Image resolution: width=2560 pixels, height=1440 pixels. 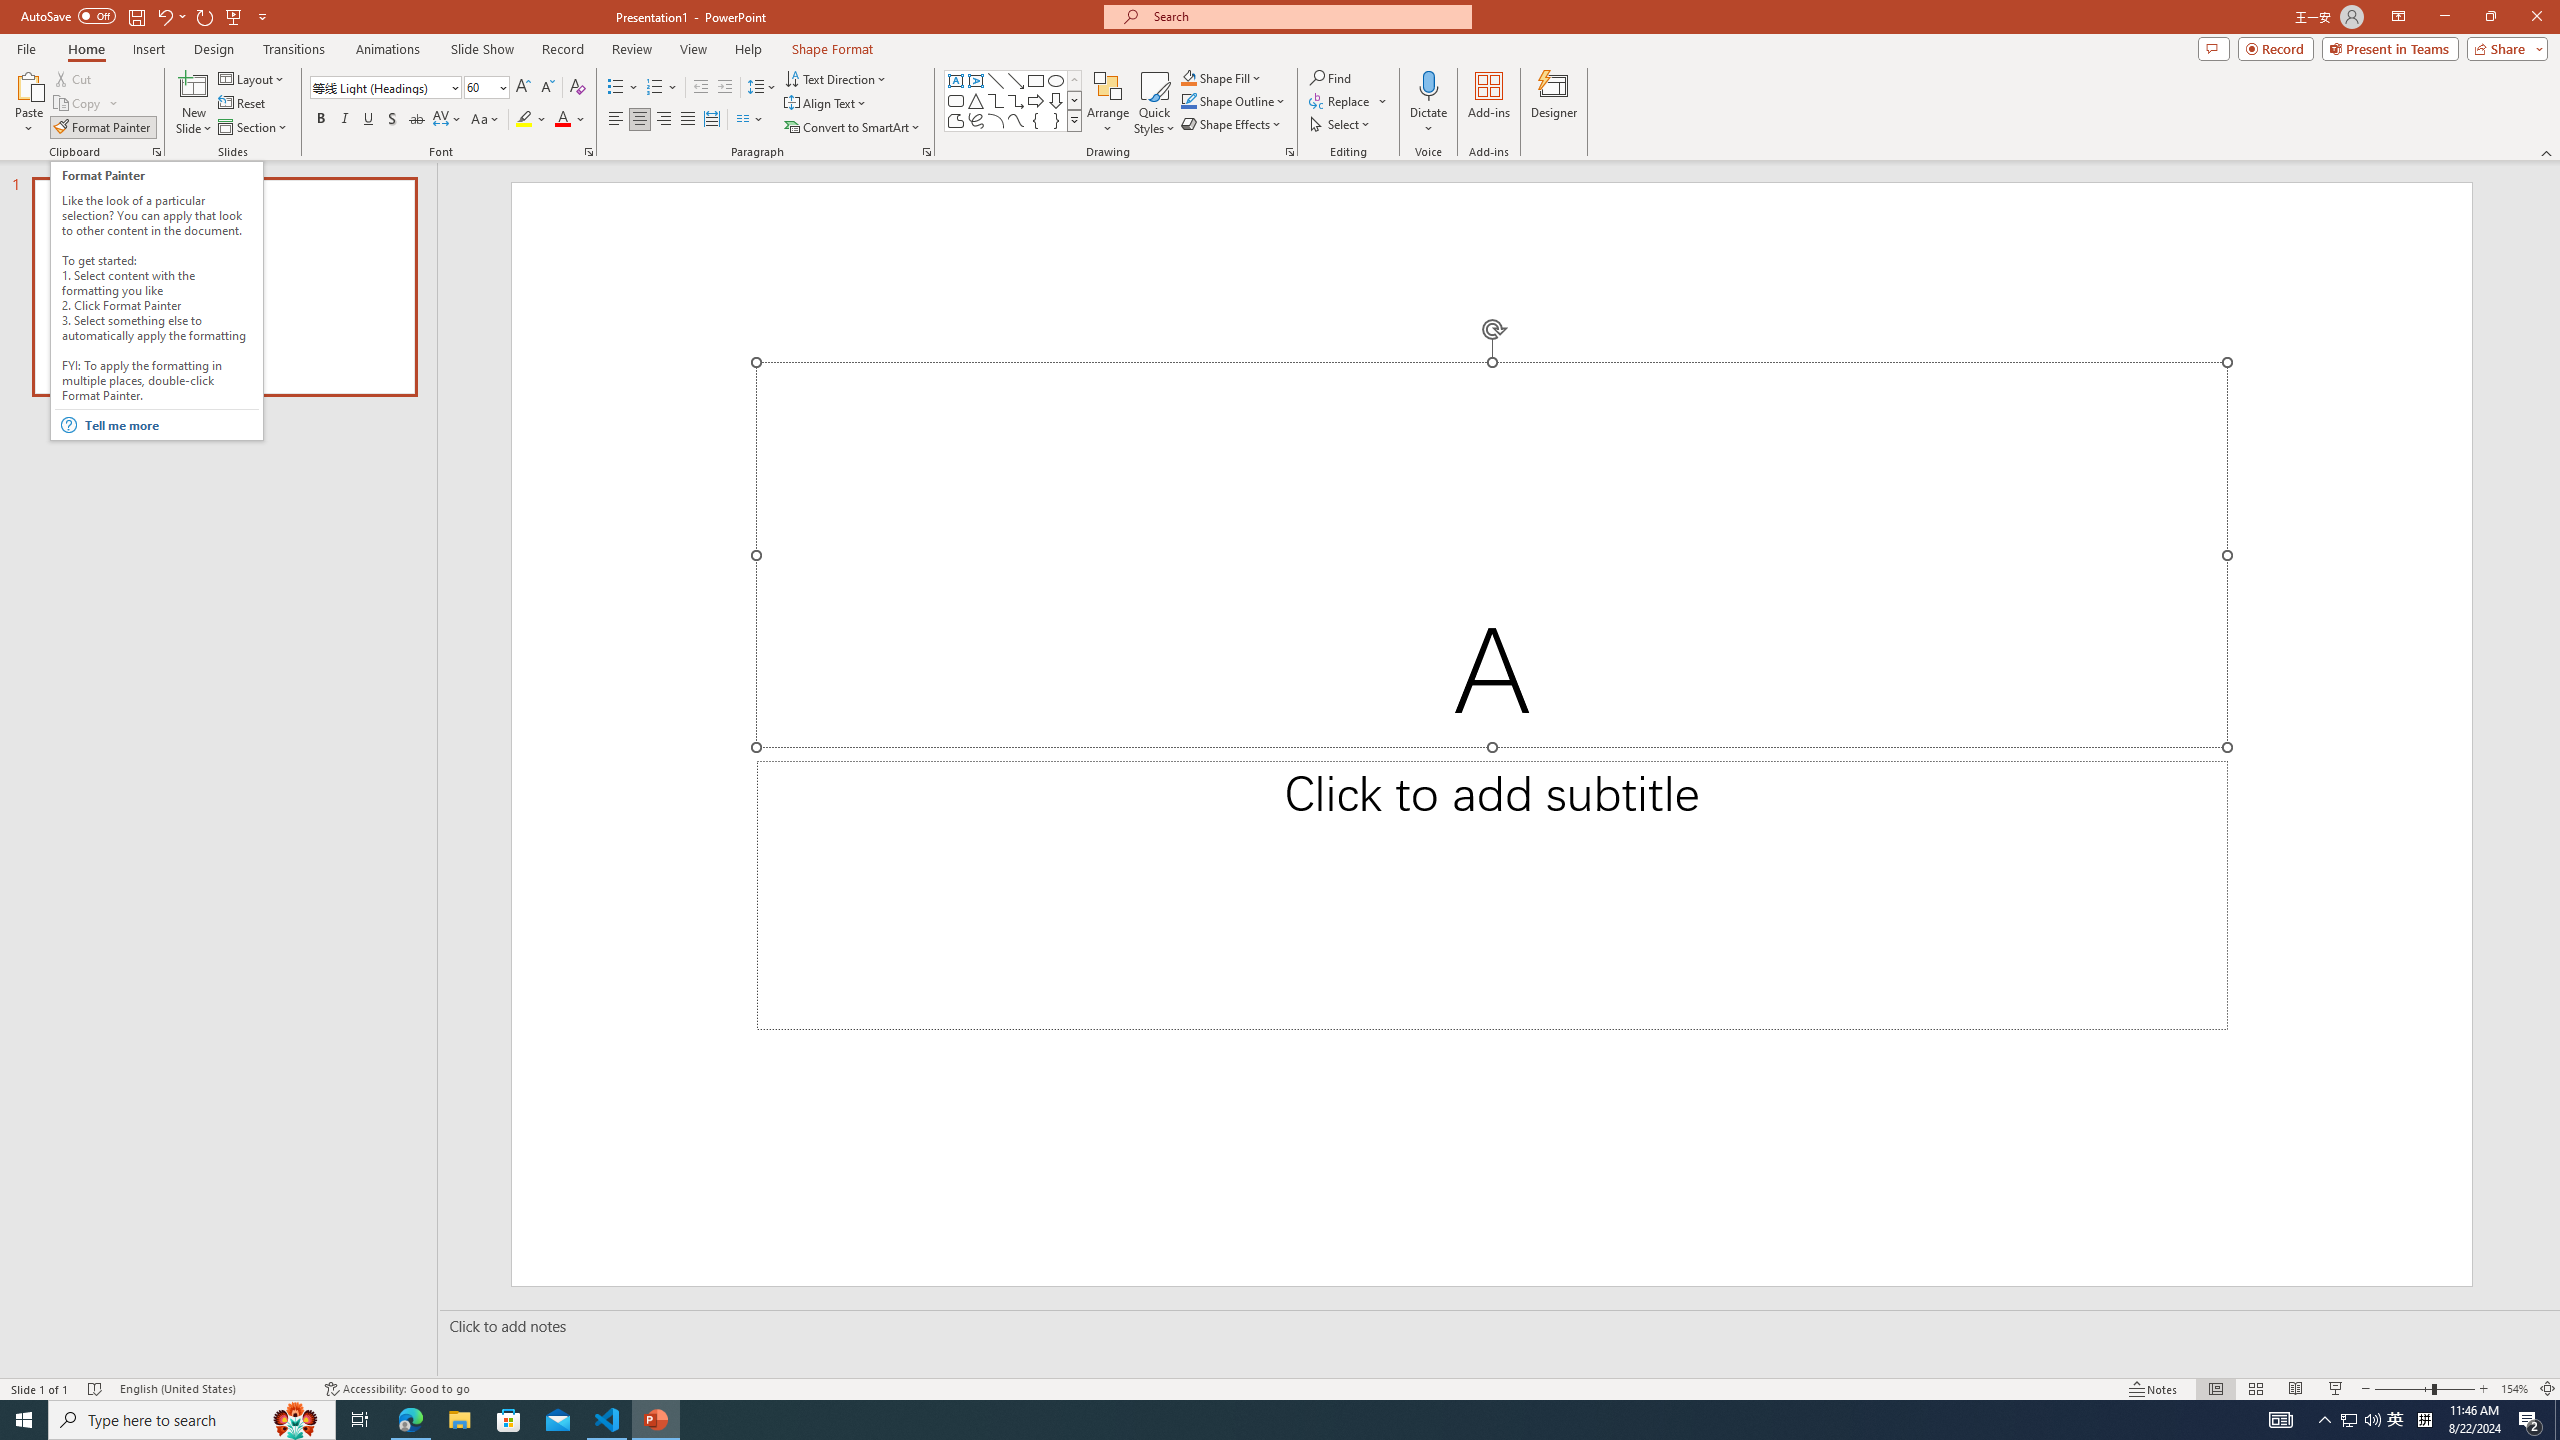 I want to click on System, so click(x=12, y=10).